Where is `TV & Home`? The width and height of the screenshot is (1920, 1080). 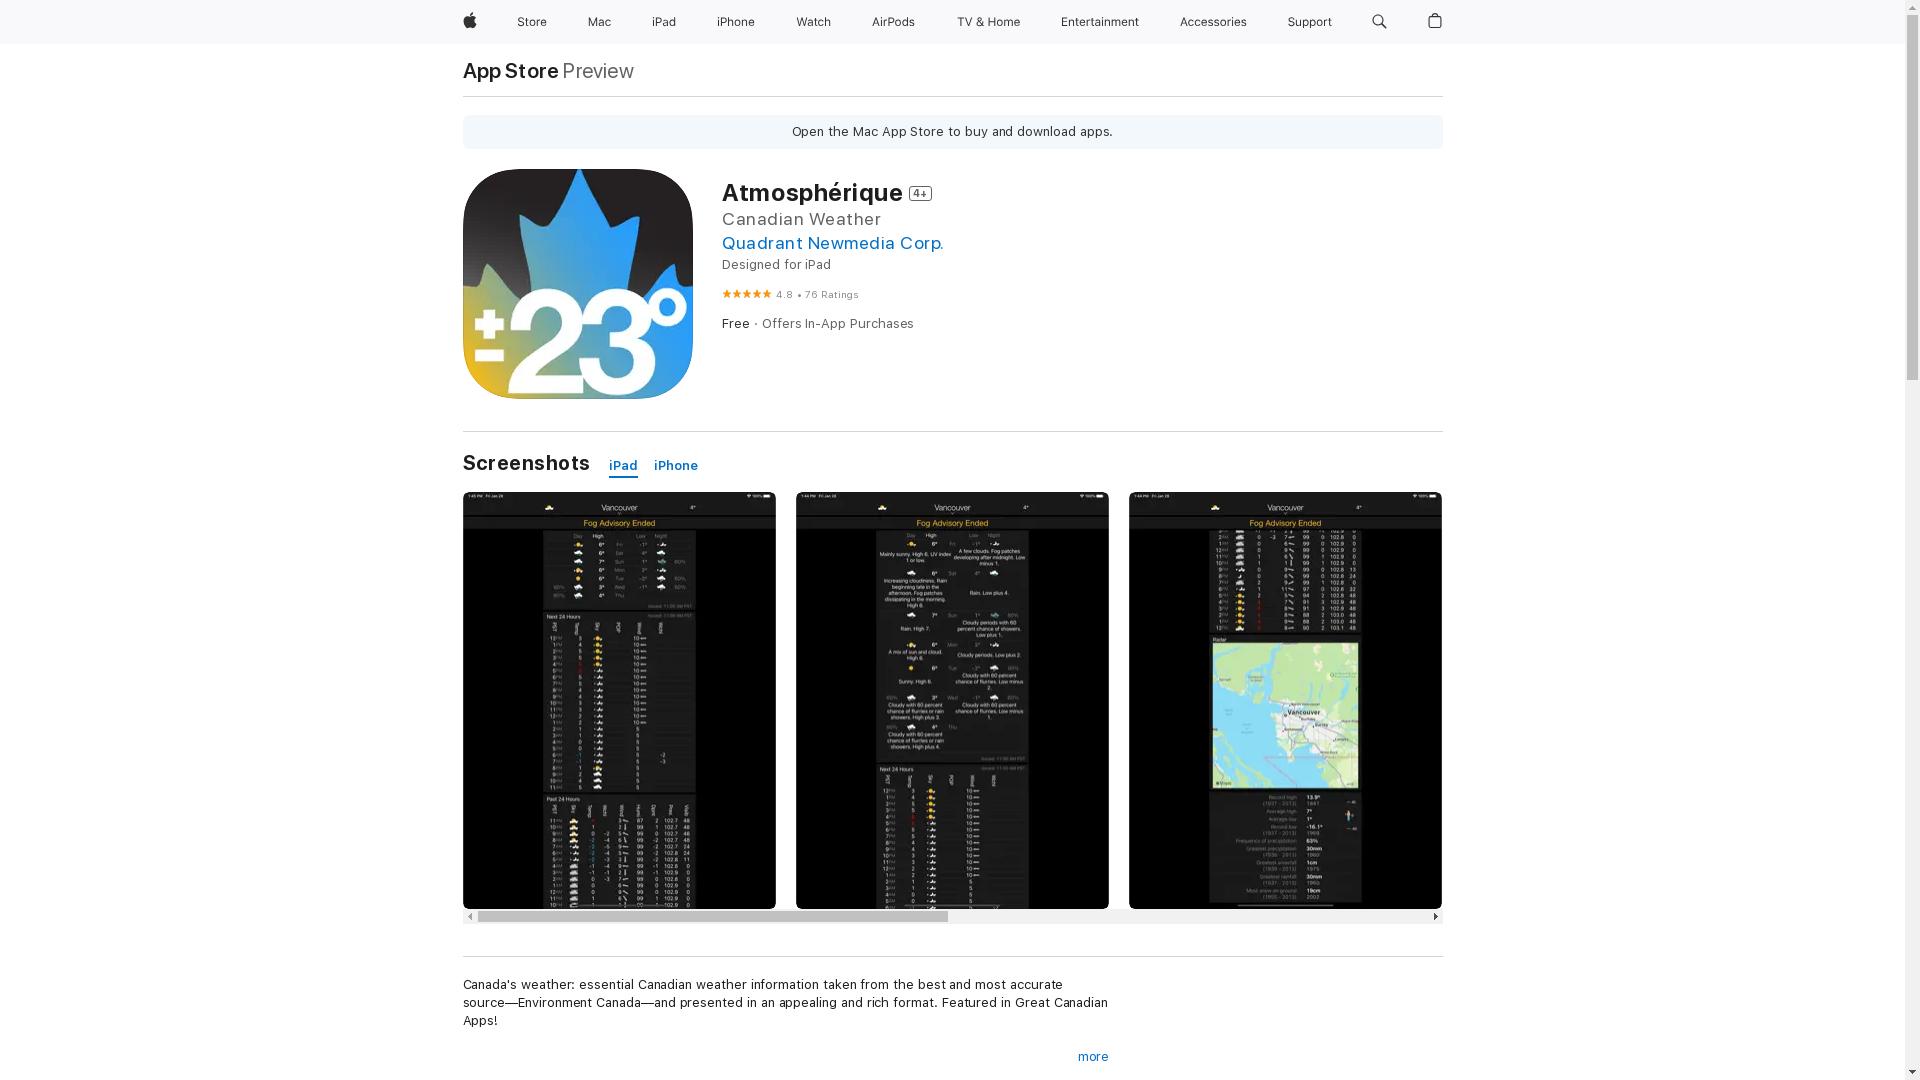 TV & Home is located at coordinates (988, 22).